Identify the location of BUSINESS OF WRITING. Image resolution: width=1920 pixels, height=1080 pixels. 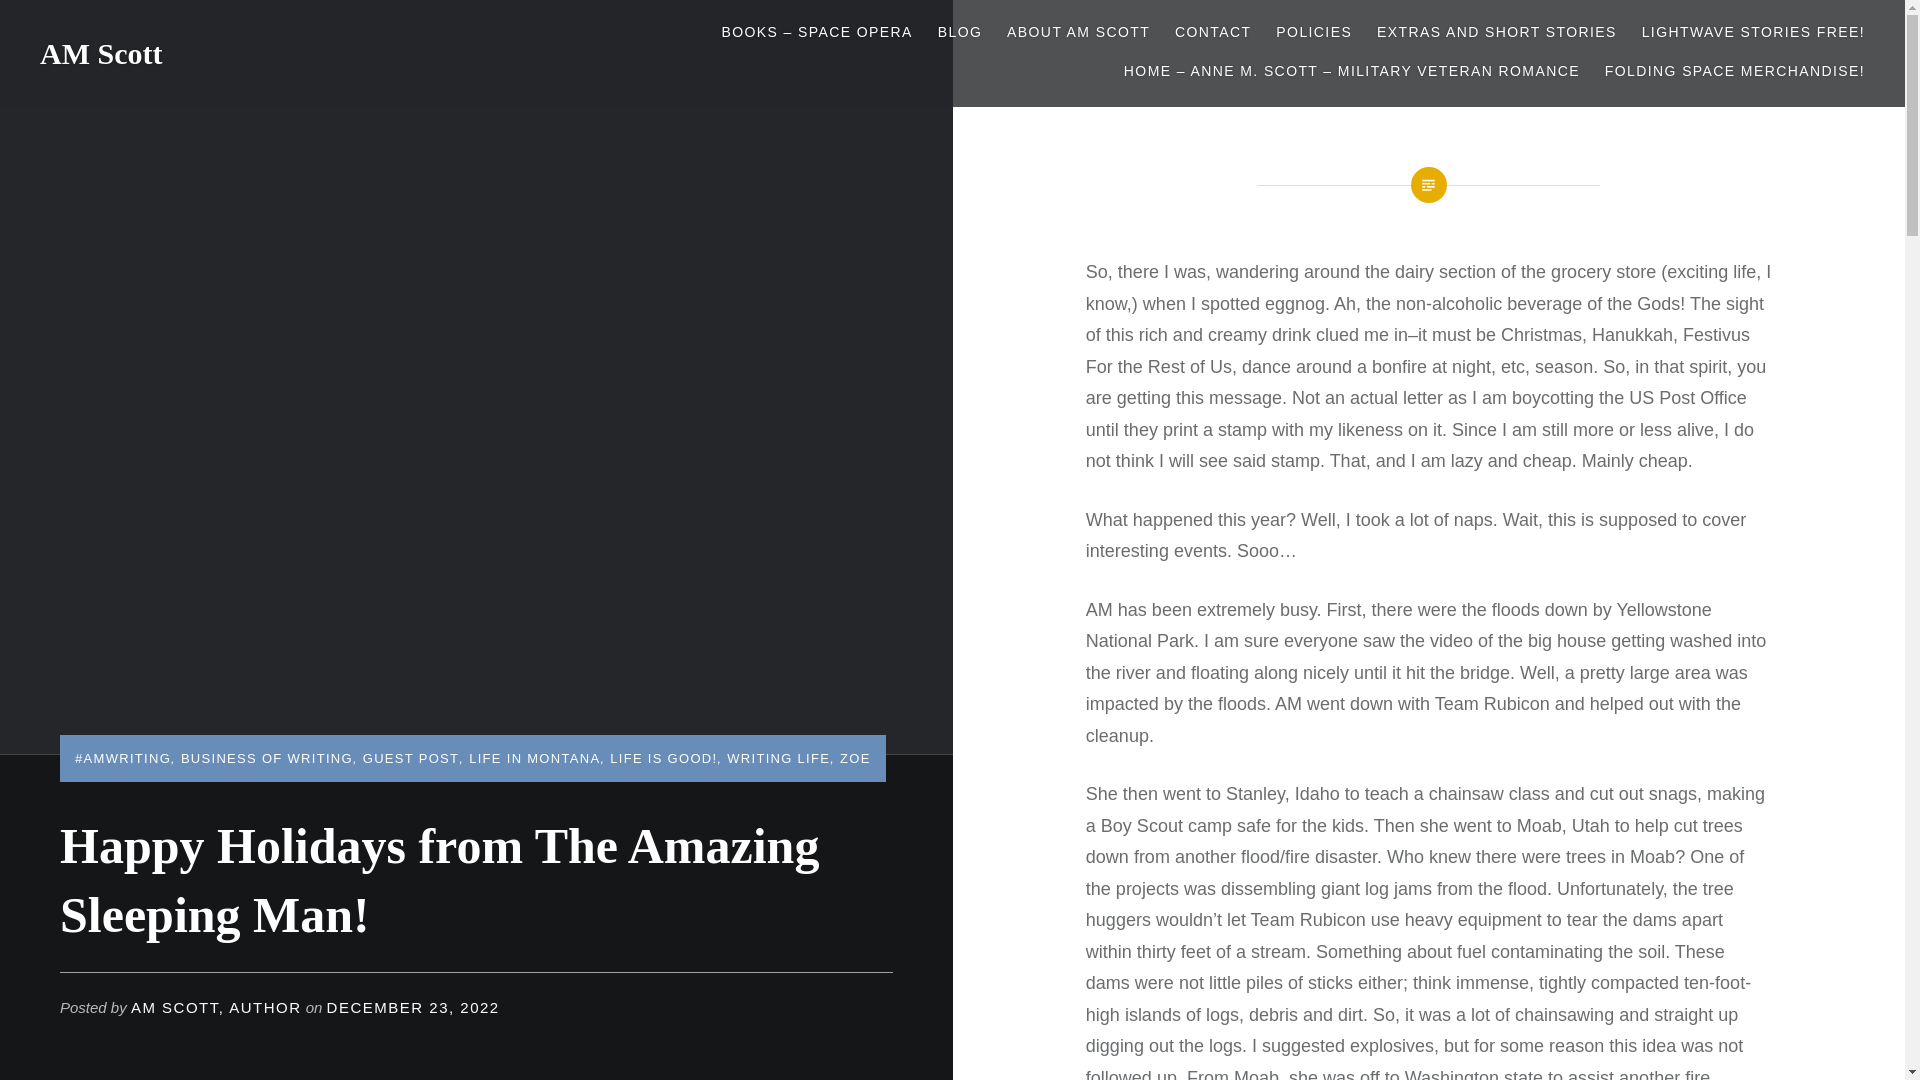
(266, 758).